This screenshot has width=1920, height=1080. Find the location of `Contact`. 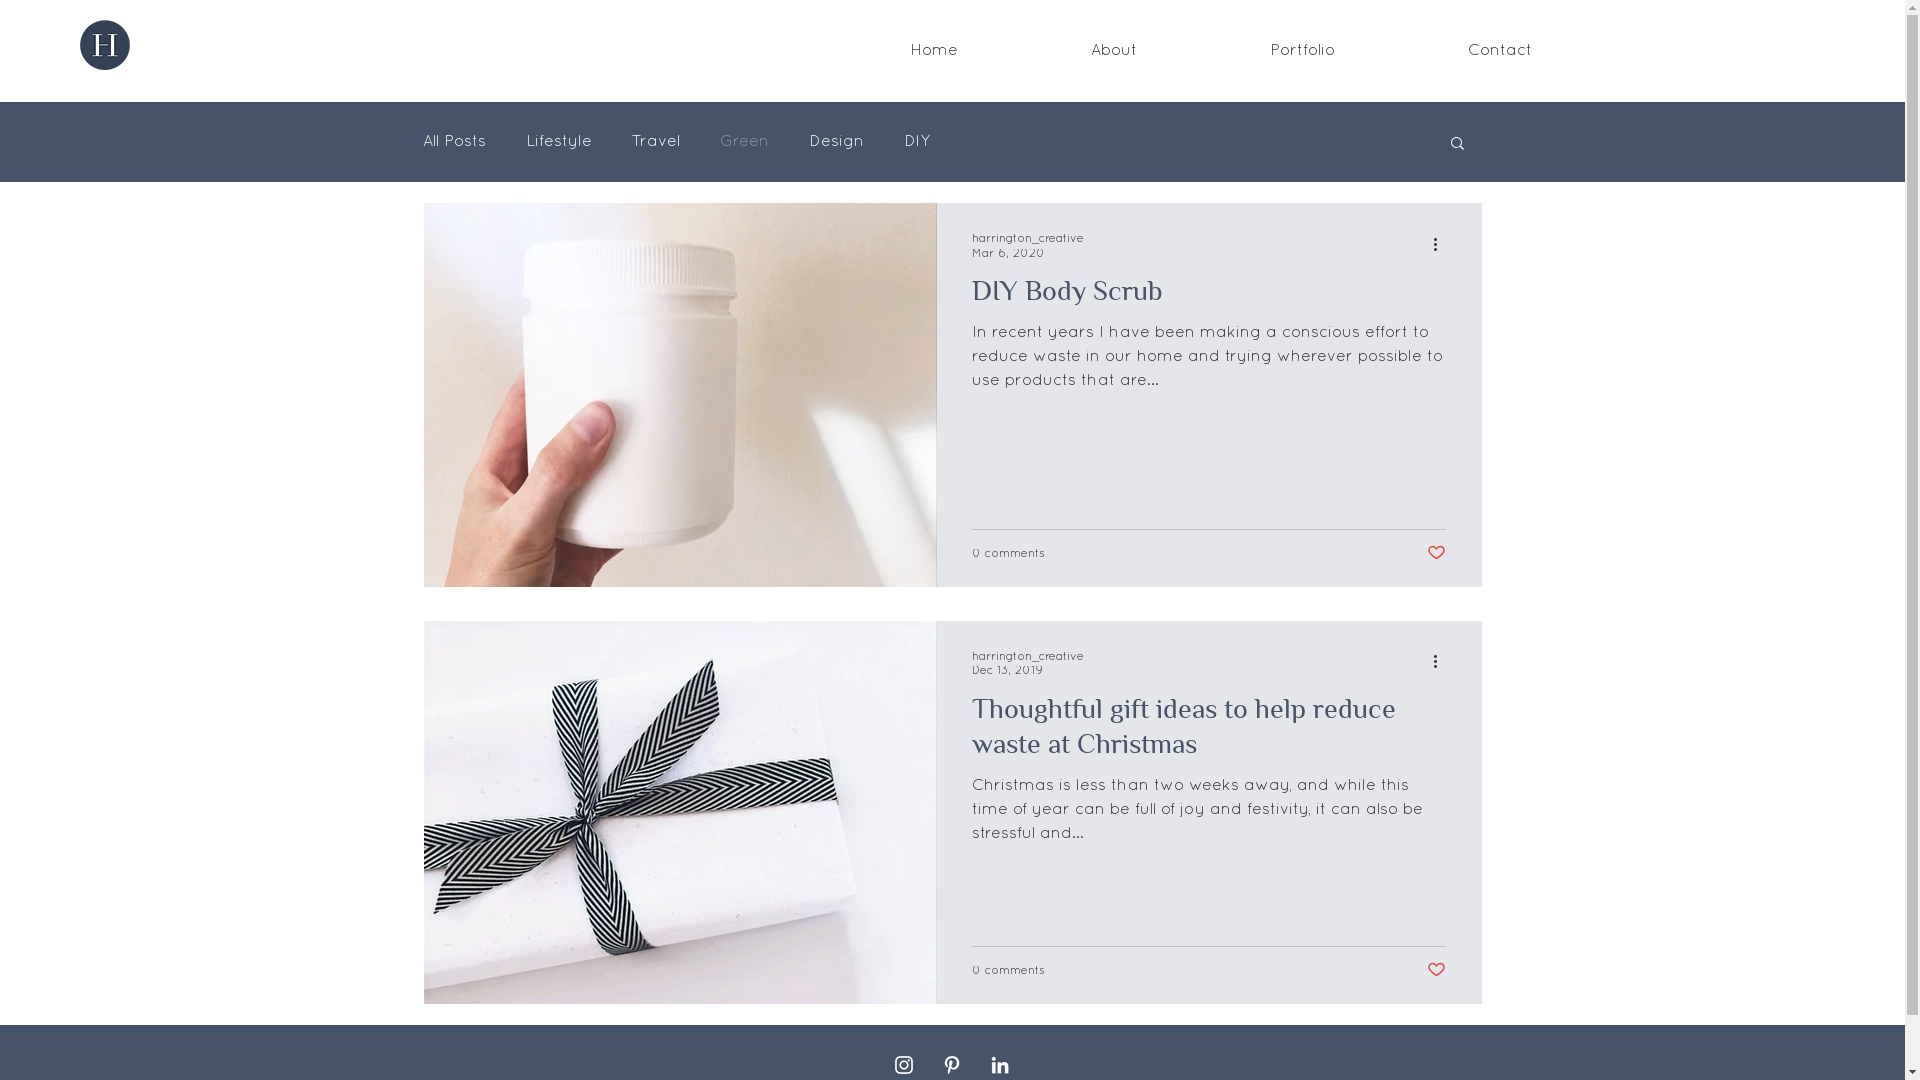

Contact is located at coordinates (1500, 51).